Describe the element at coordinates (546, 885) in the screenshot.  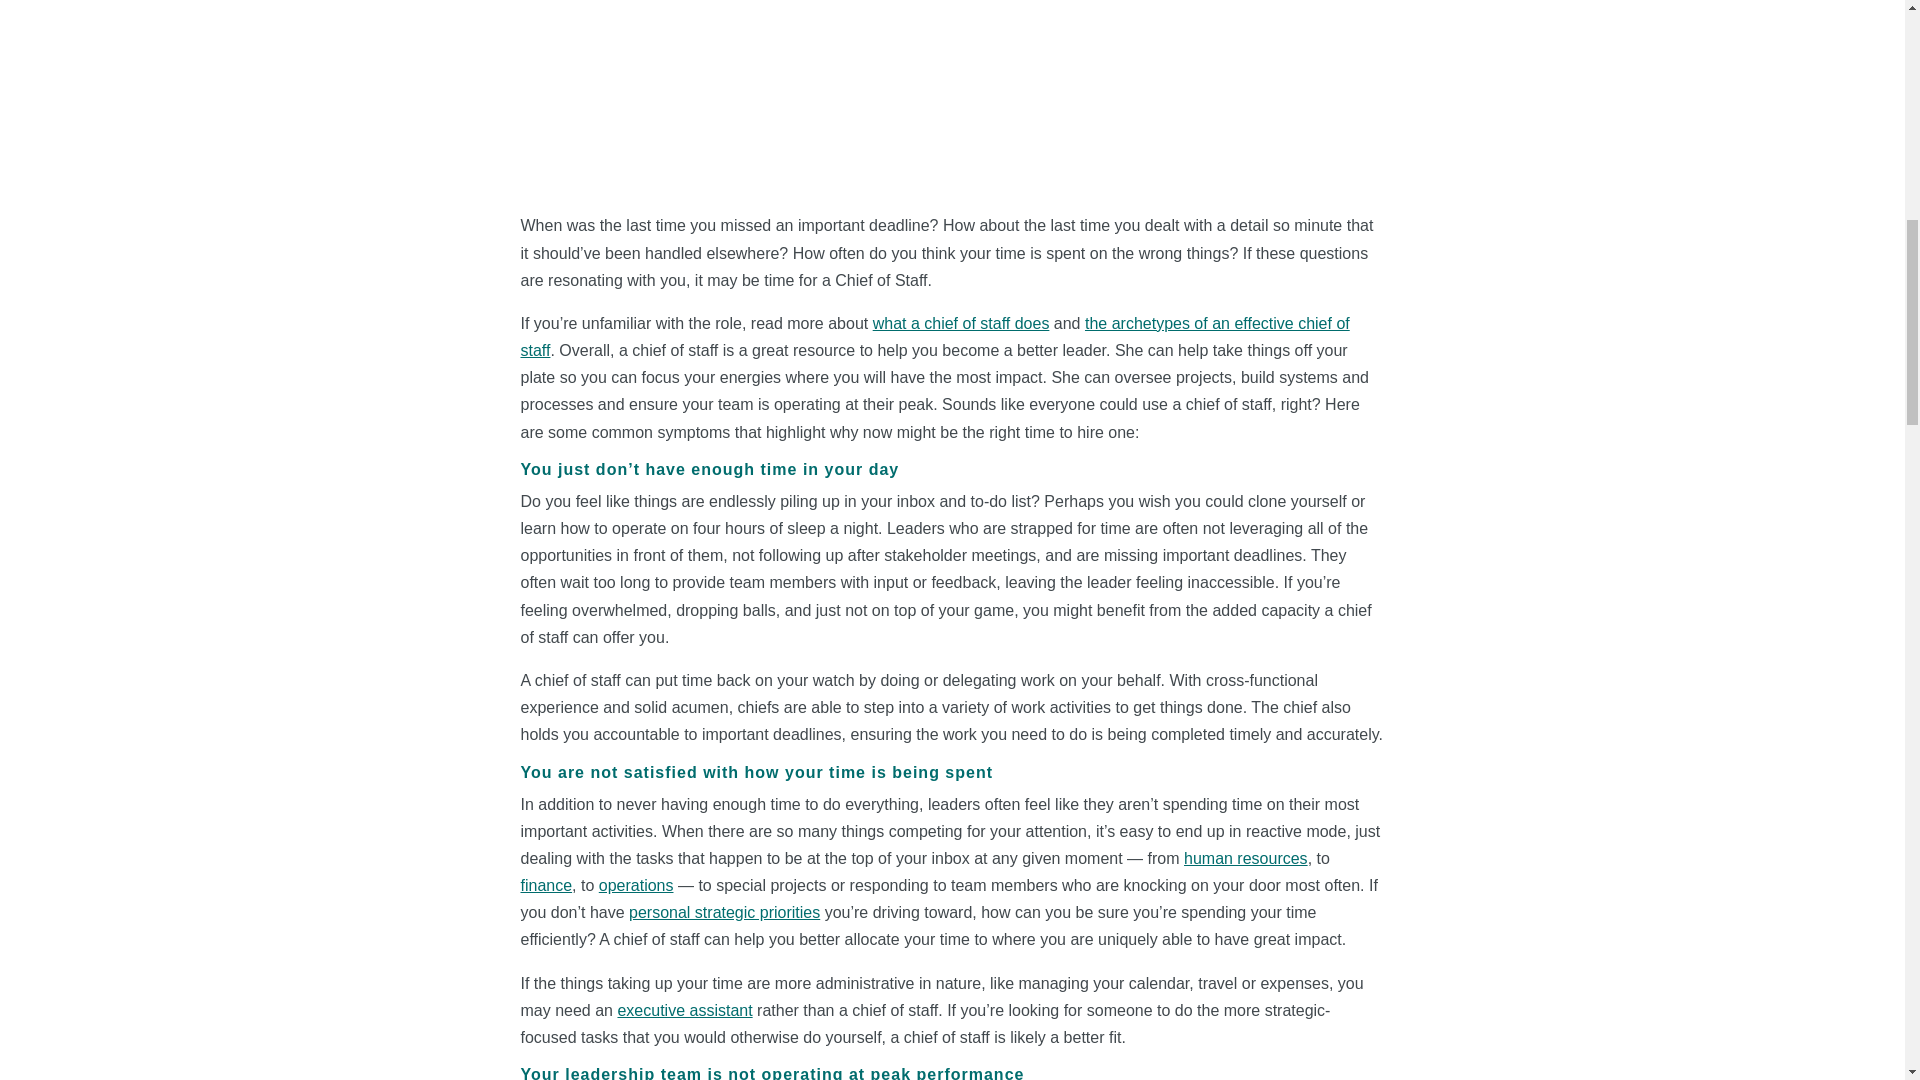
I see `finance` at that location.